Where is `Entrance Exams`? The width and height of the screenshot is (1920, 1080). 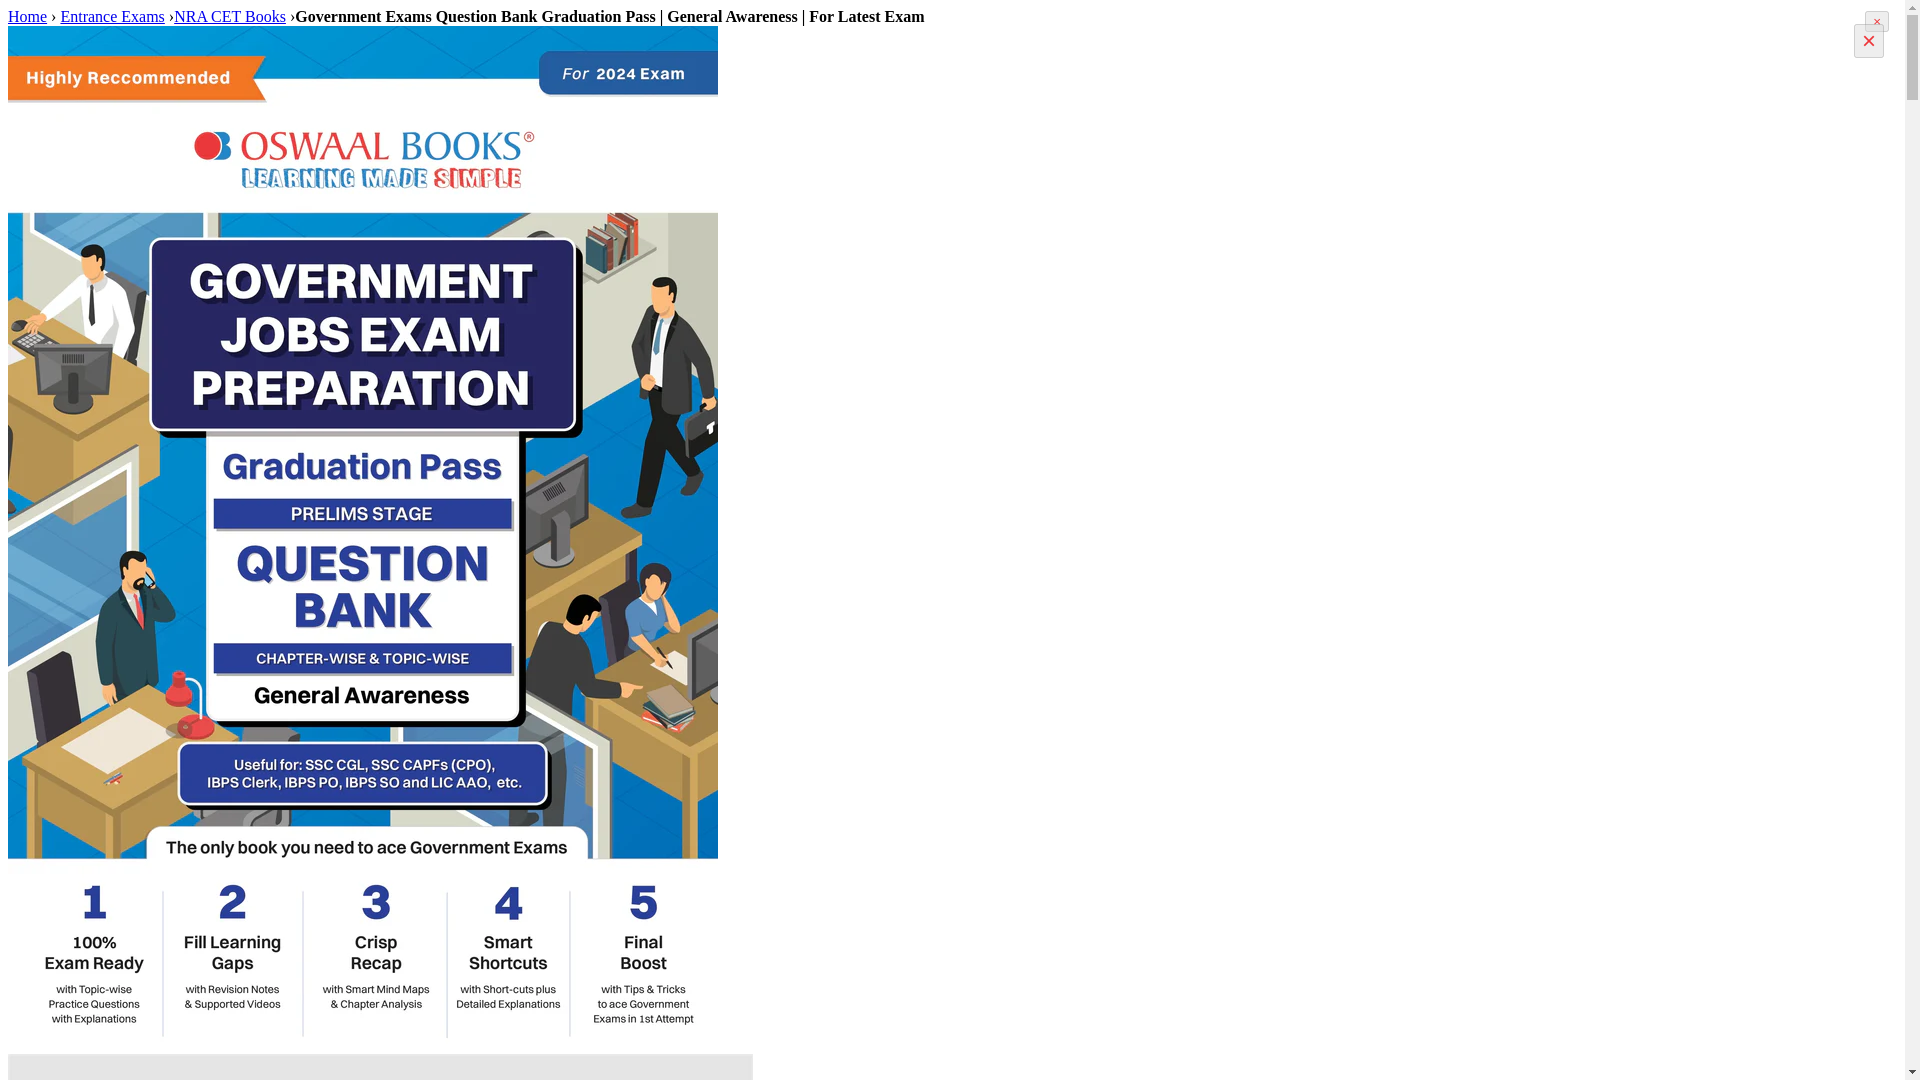 Entrance Exams is located at coordinates (111, 16).